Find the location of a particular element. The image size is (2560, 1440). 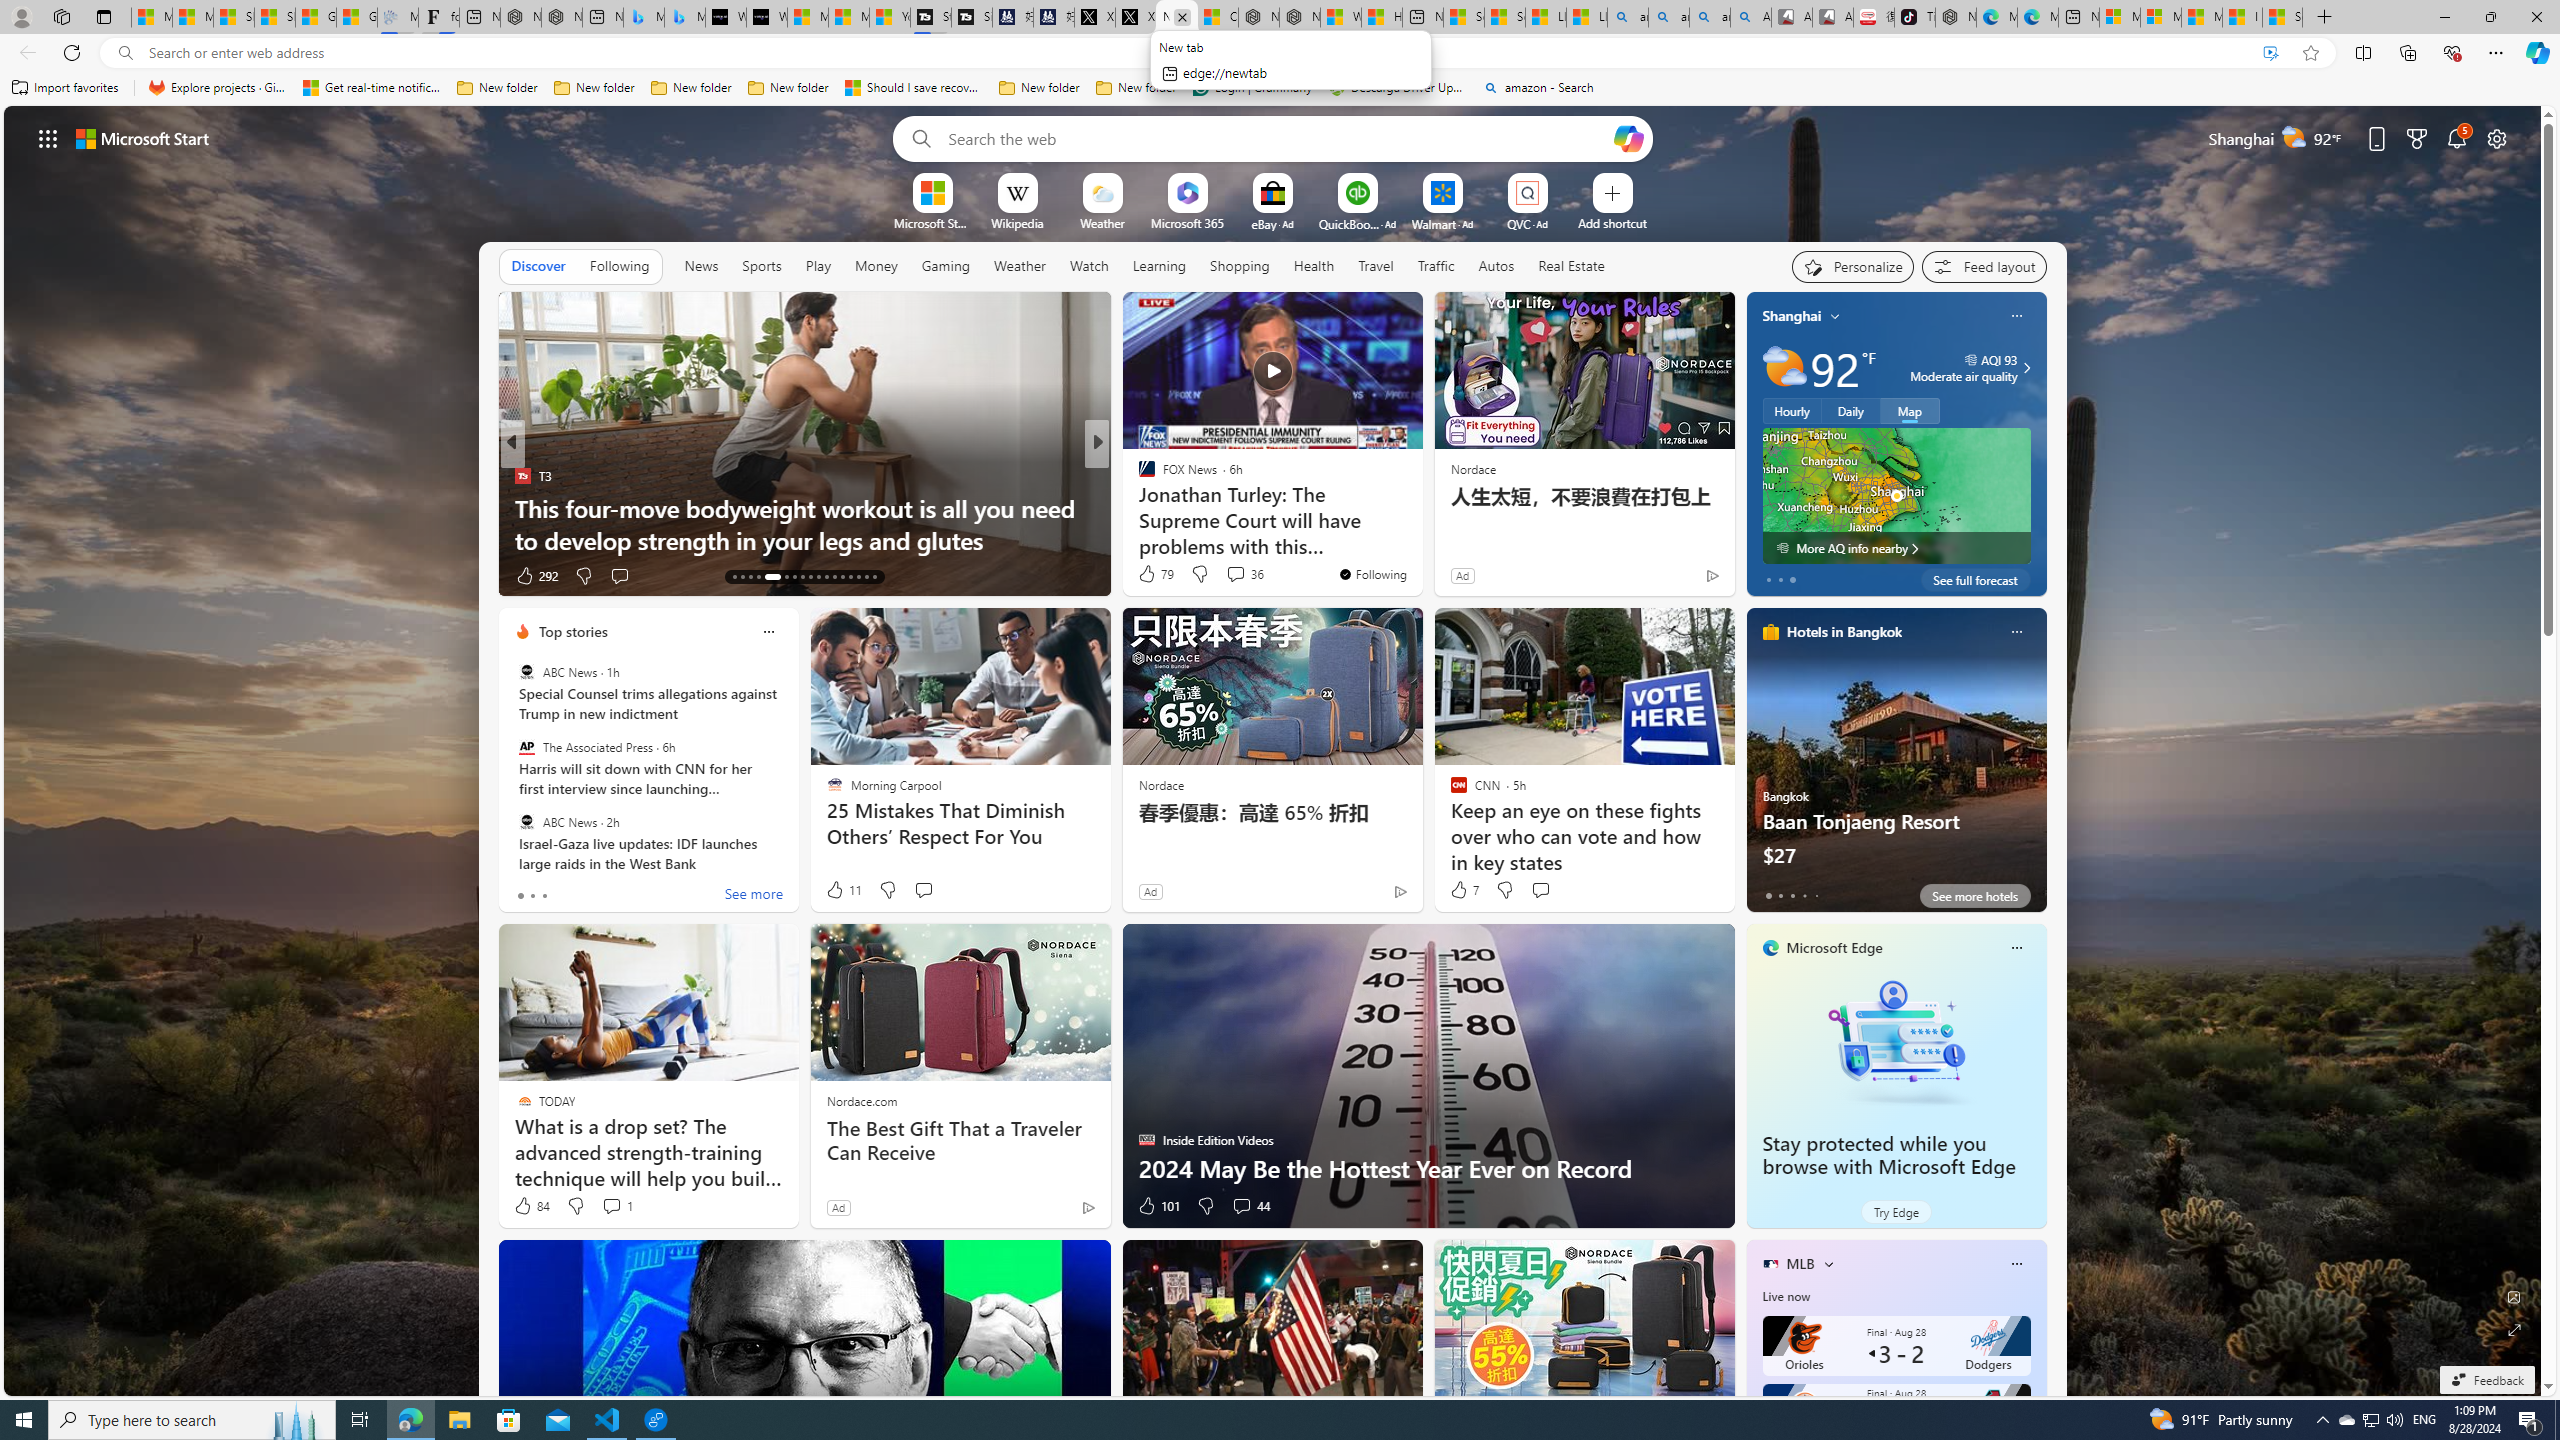

View comments 1 Comment is located at coordinates (612, 1206).